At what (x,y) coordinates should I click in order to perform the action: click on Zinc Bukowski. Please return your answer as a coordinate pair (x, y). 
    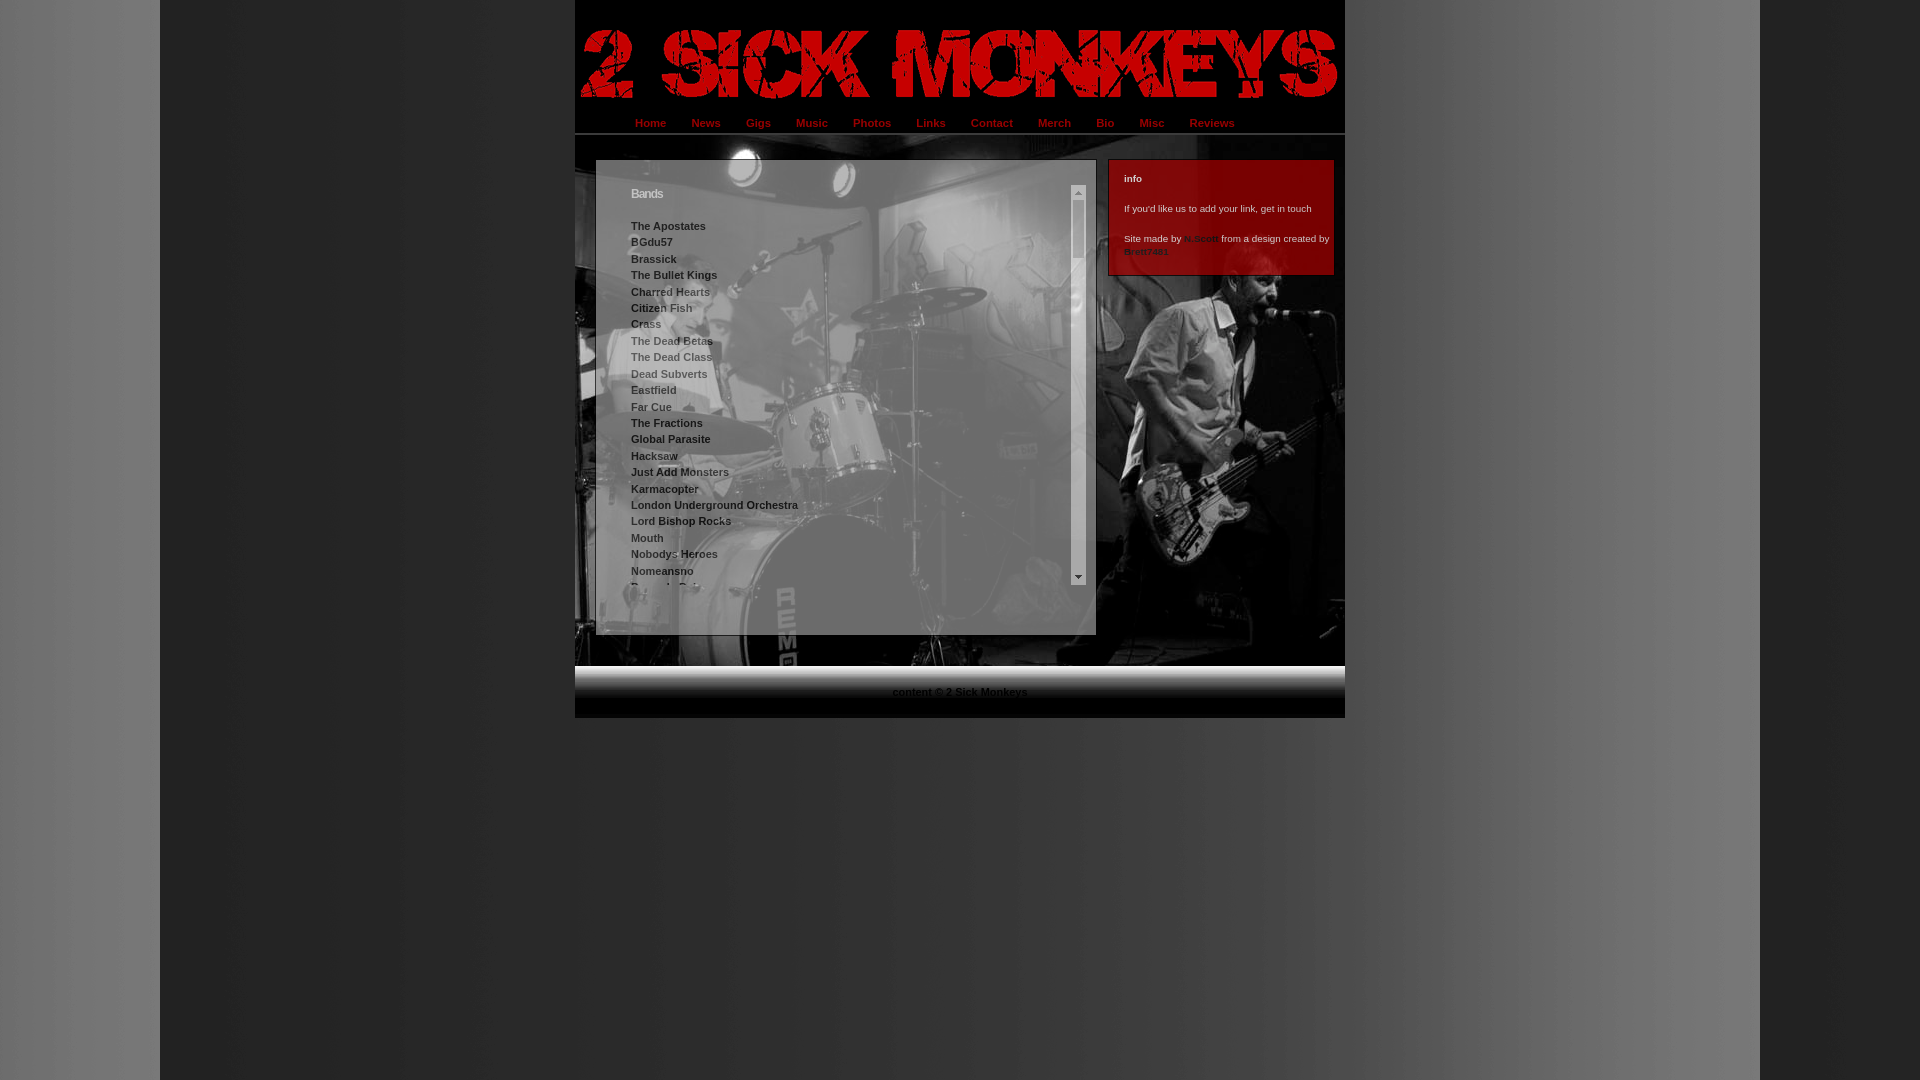
    Looking at the image, I should click on (670, 866).